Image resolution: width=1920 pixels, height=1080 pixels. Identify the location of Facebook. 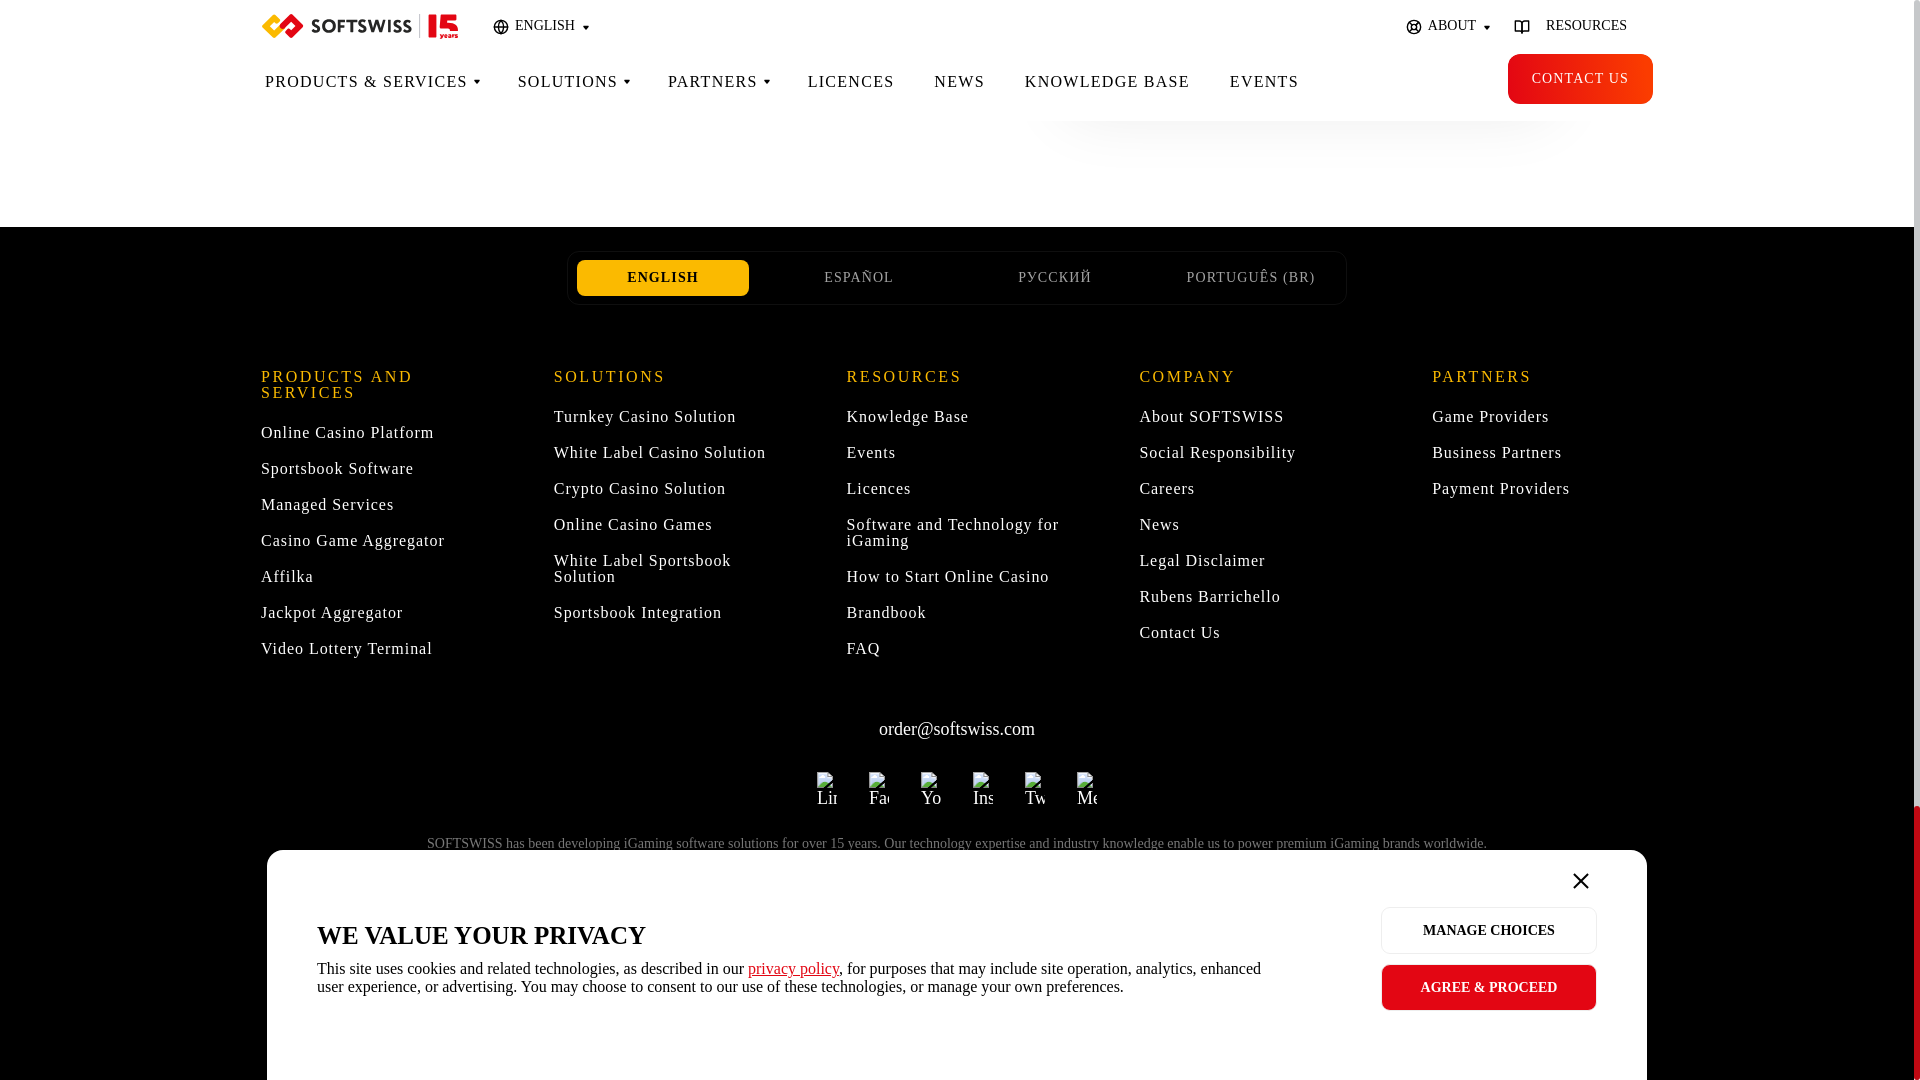
(878, 780).